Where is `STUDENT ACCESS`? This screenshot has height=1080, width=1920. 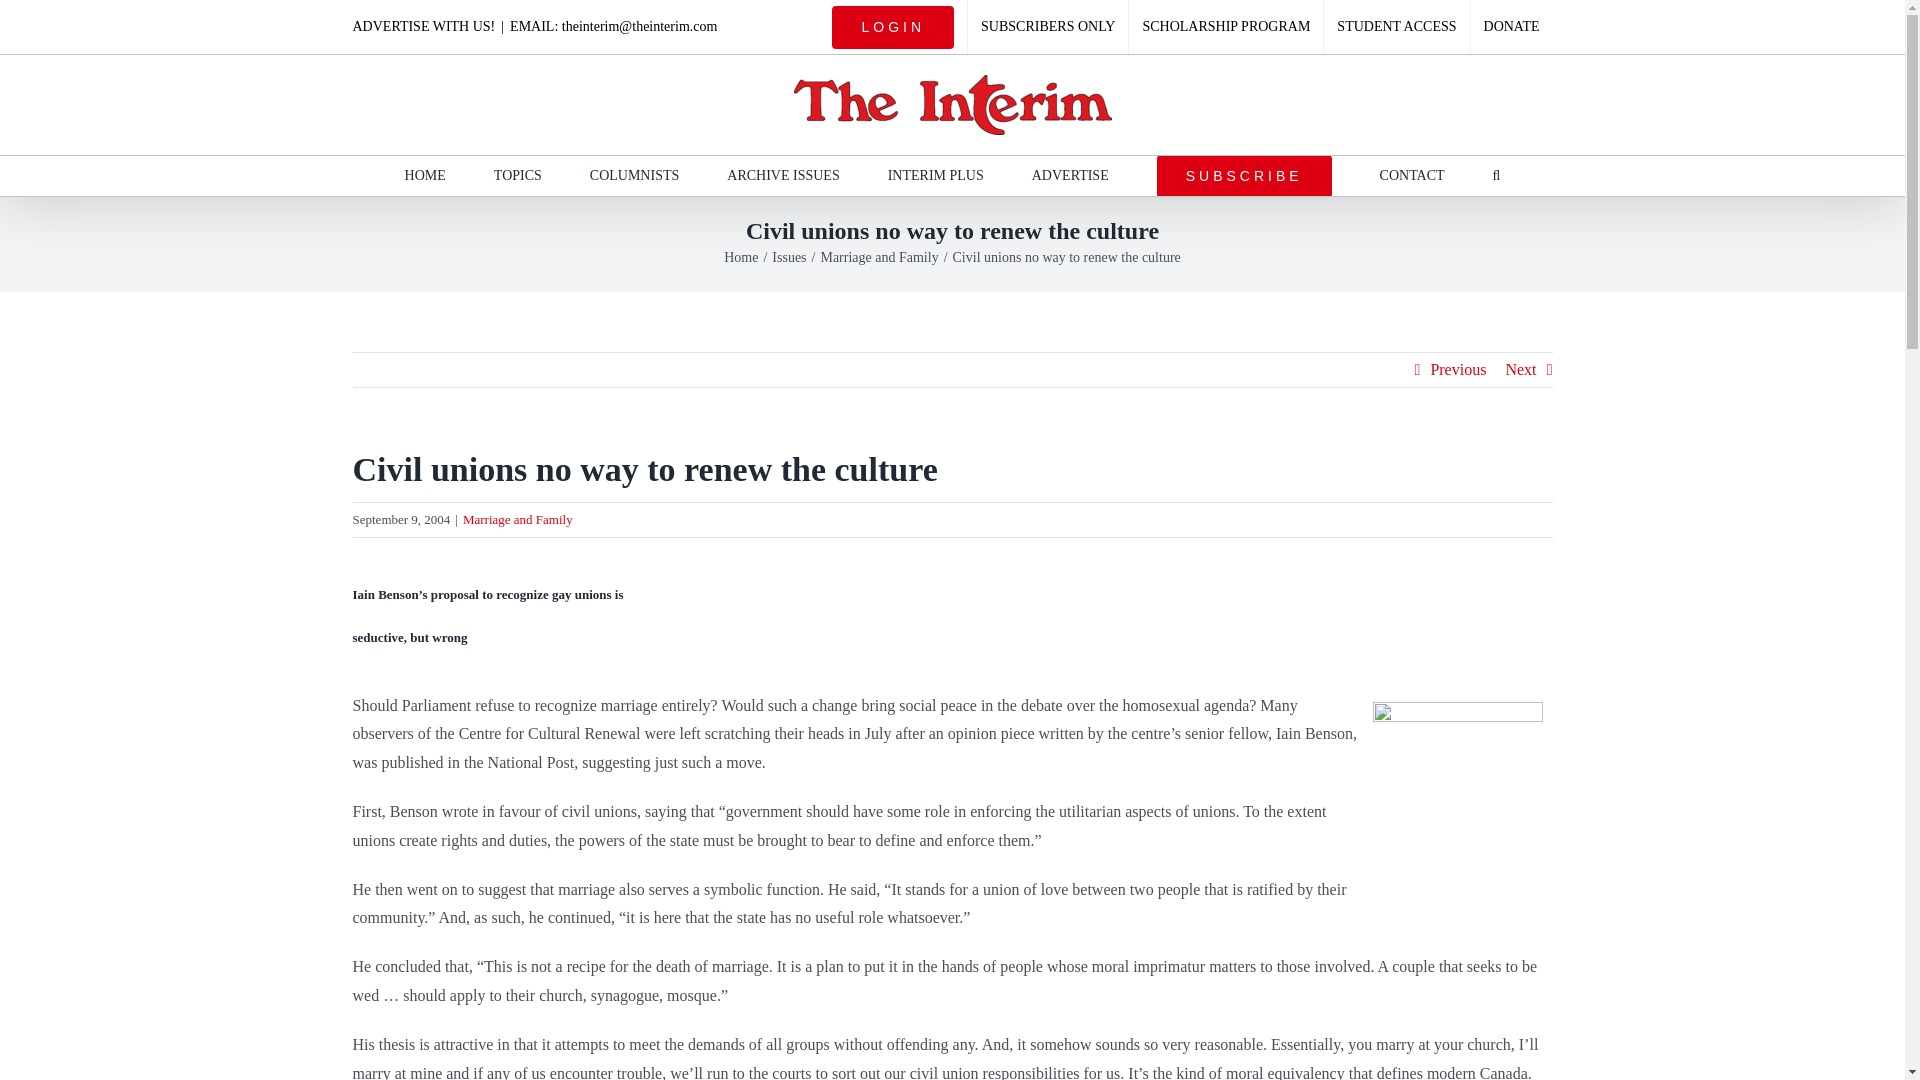
STUDENT ACCESS is located at coordinates (1396, 27).